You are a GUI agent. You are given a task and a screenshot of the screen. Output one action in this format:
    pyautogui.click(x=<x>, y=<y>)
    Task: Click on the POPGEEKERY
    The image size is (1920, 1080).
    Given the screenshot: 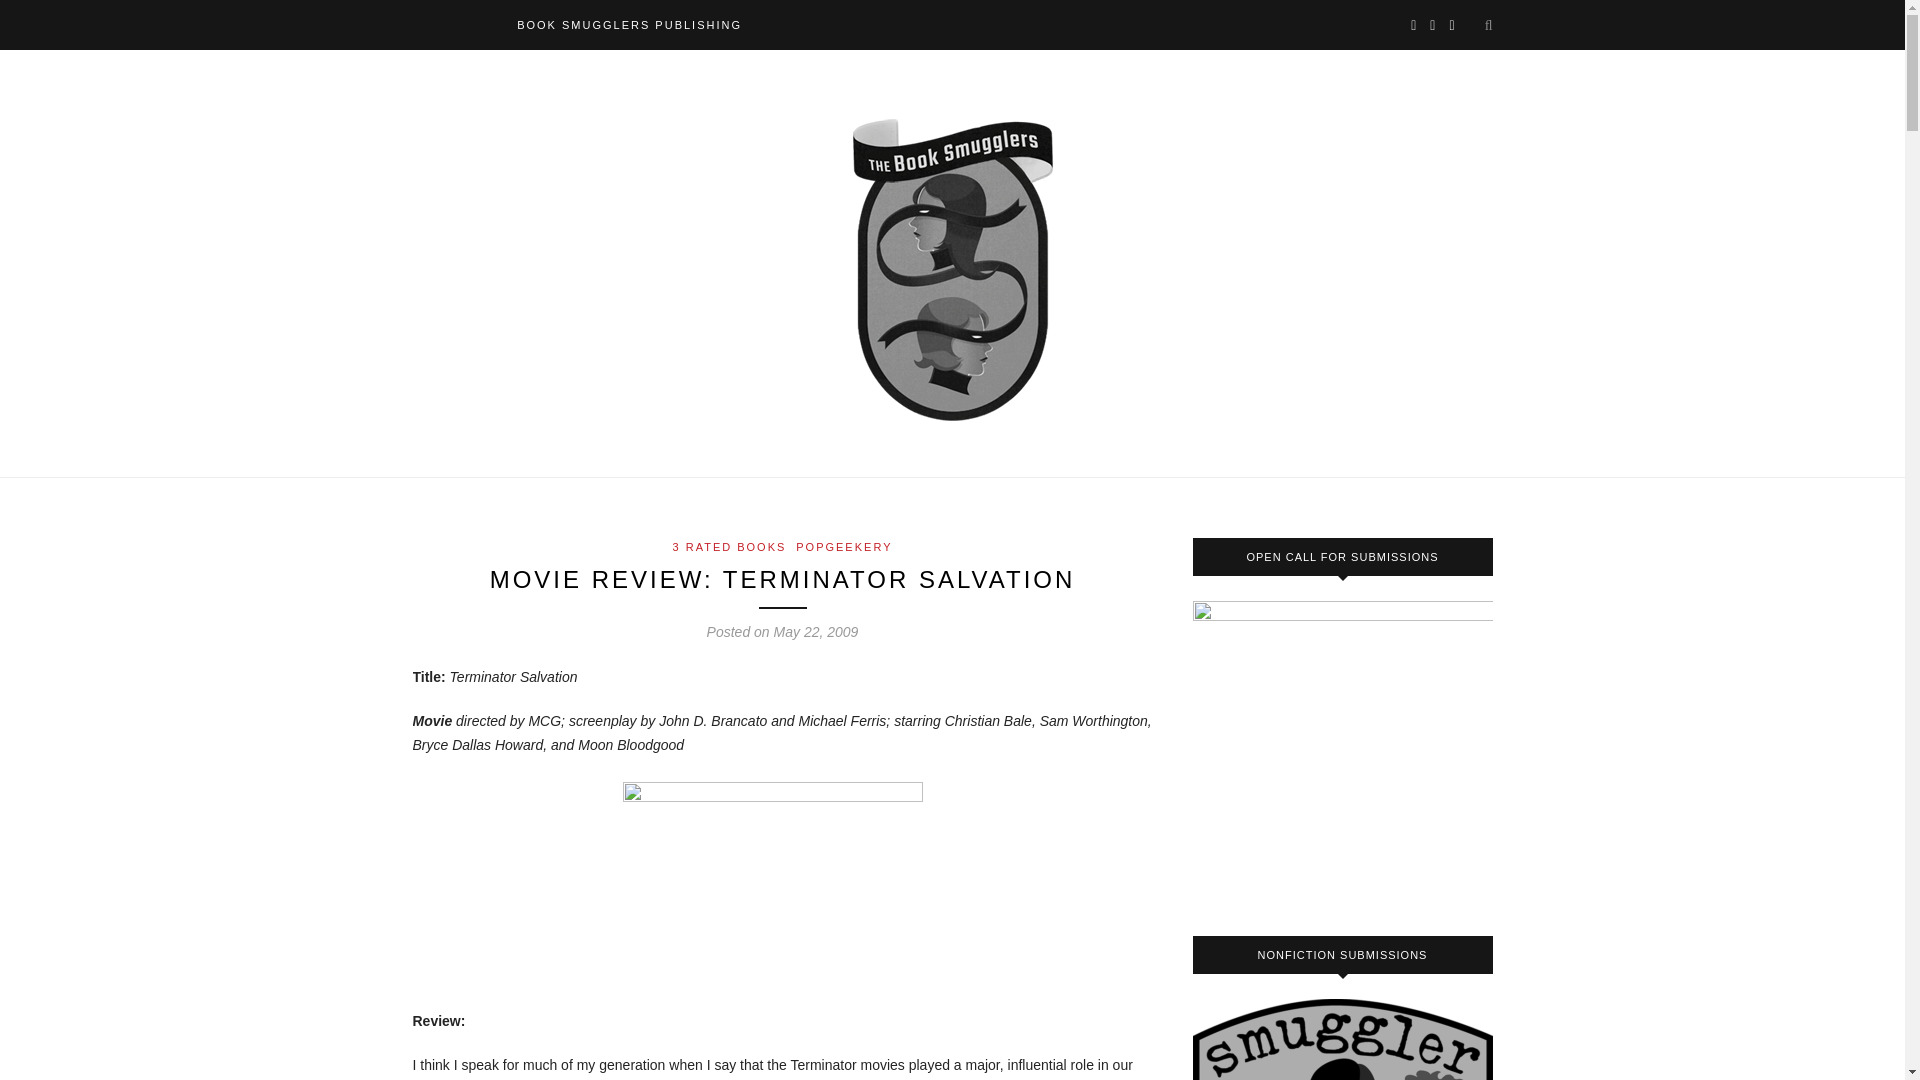 What is the action you would take?
    pyautogui.click(x=844, y=546)
    